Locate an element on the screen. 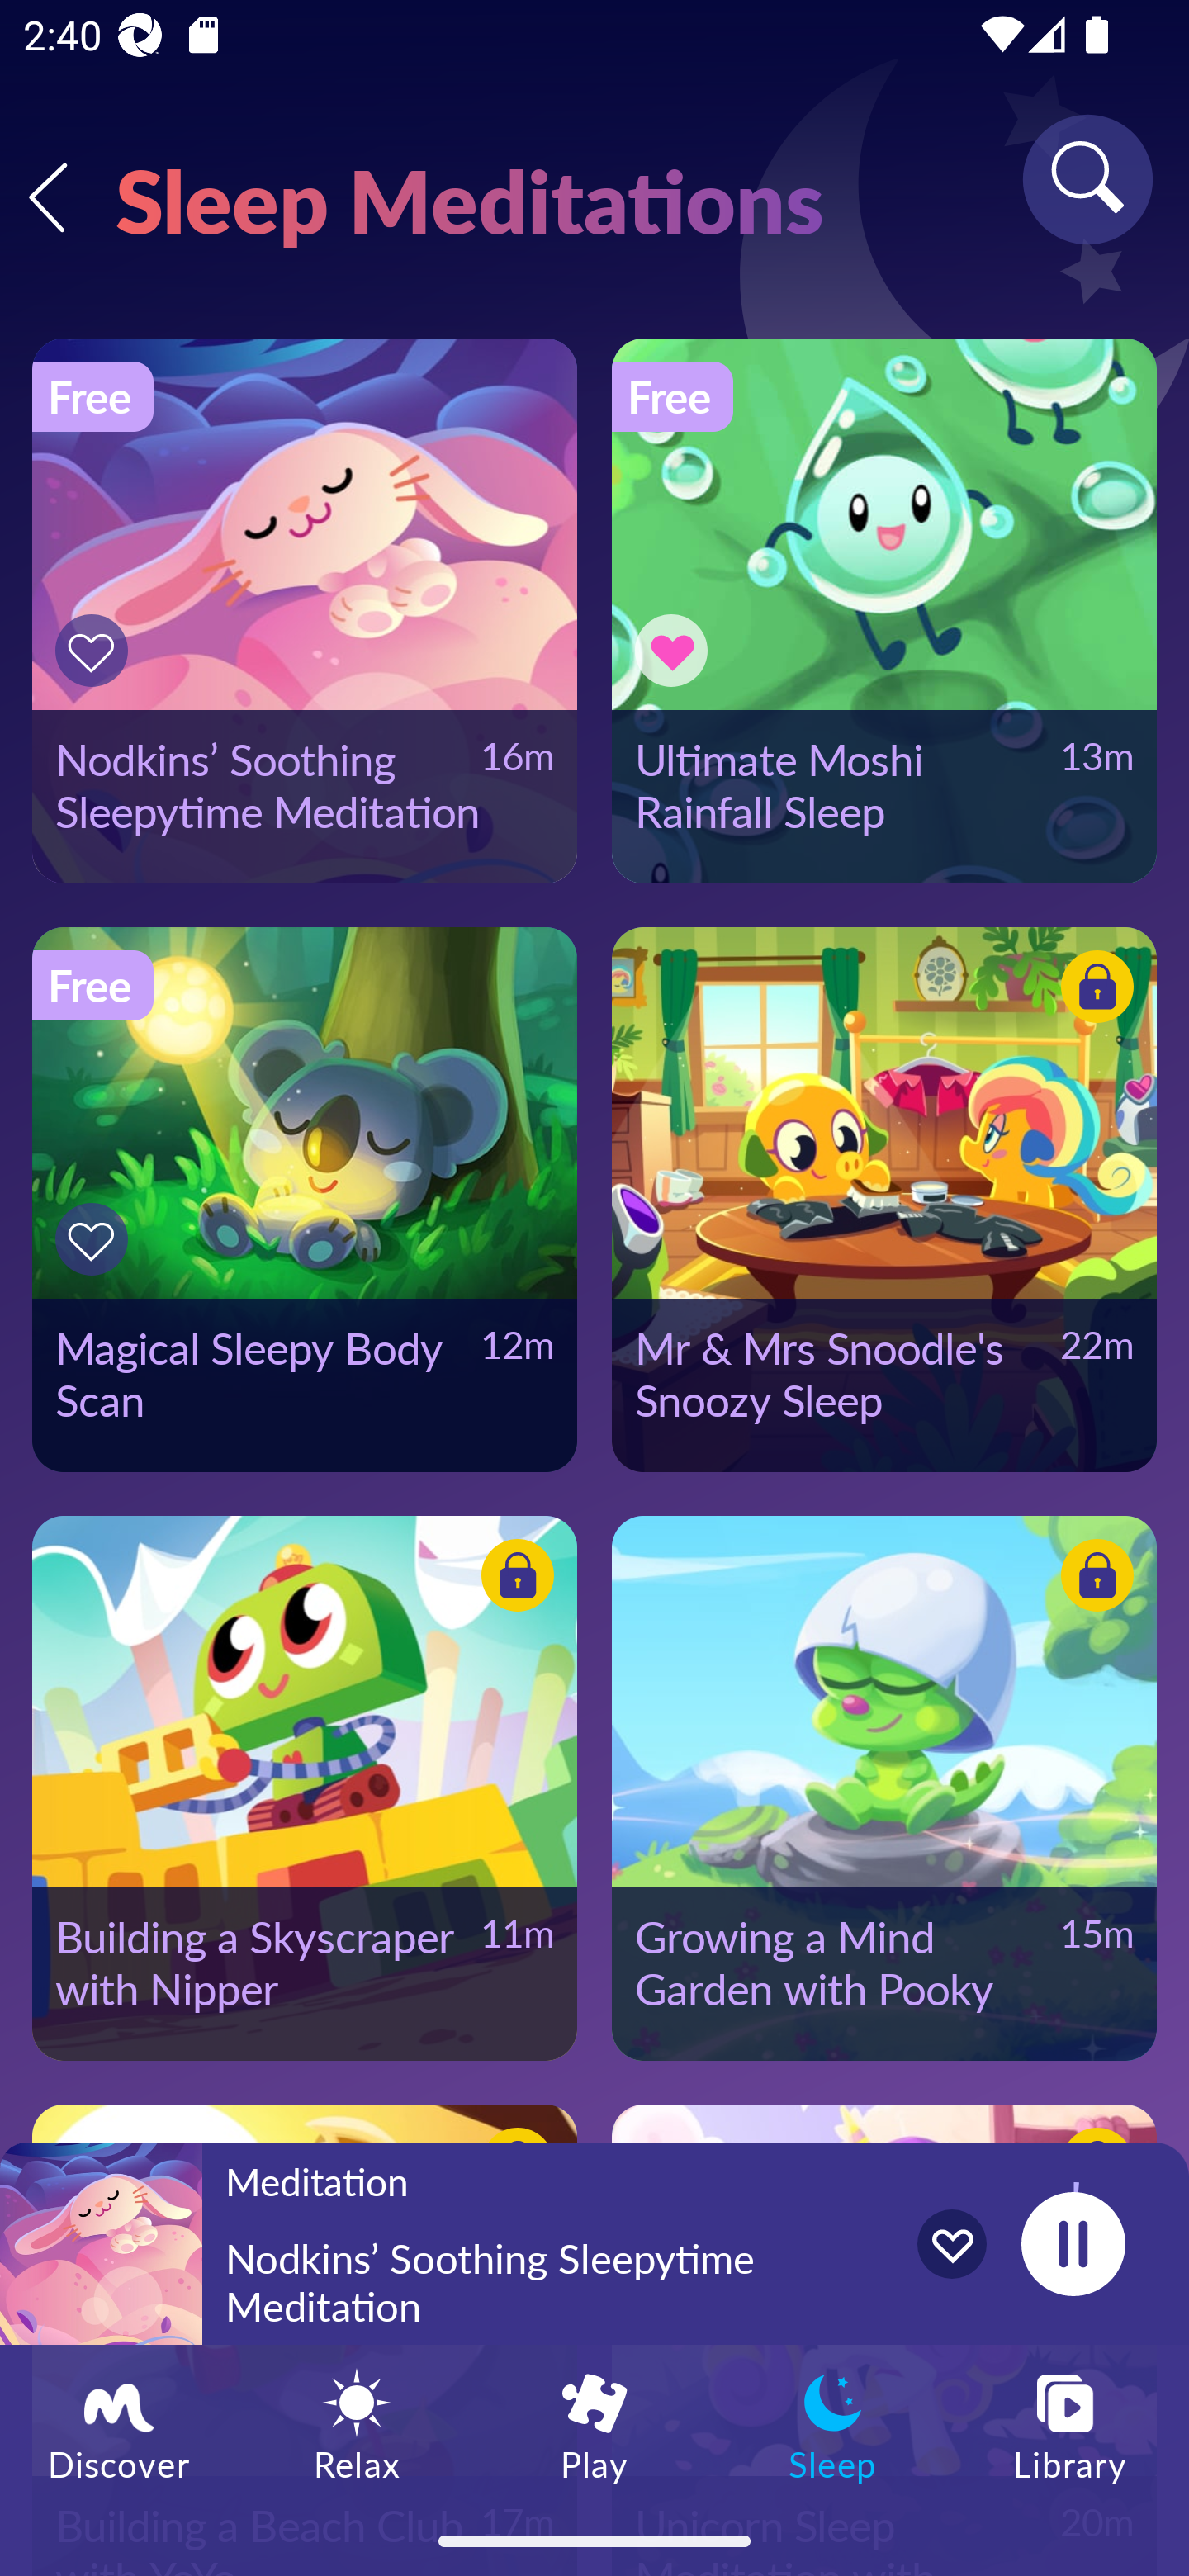 This screenshot has height=2576, width=1189. Library is located at coordinates (1070, 2425).